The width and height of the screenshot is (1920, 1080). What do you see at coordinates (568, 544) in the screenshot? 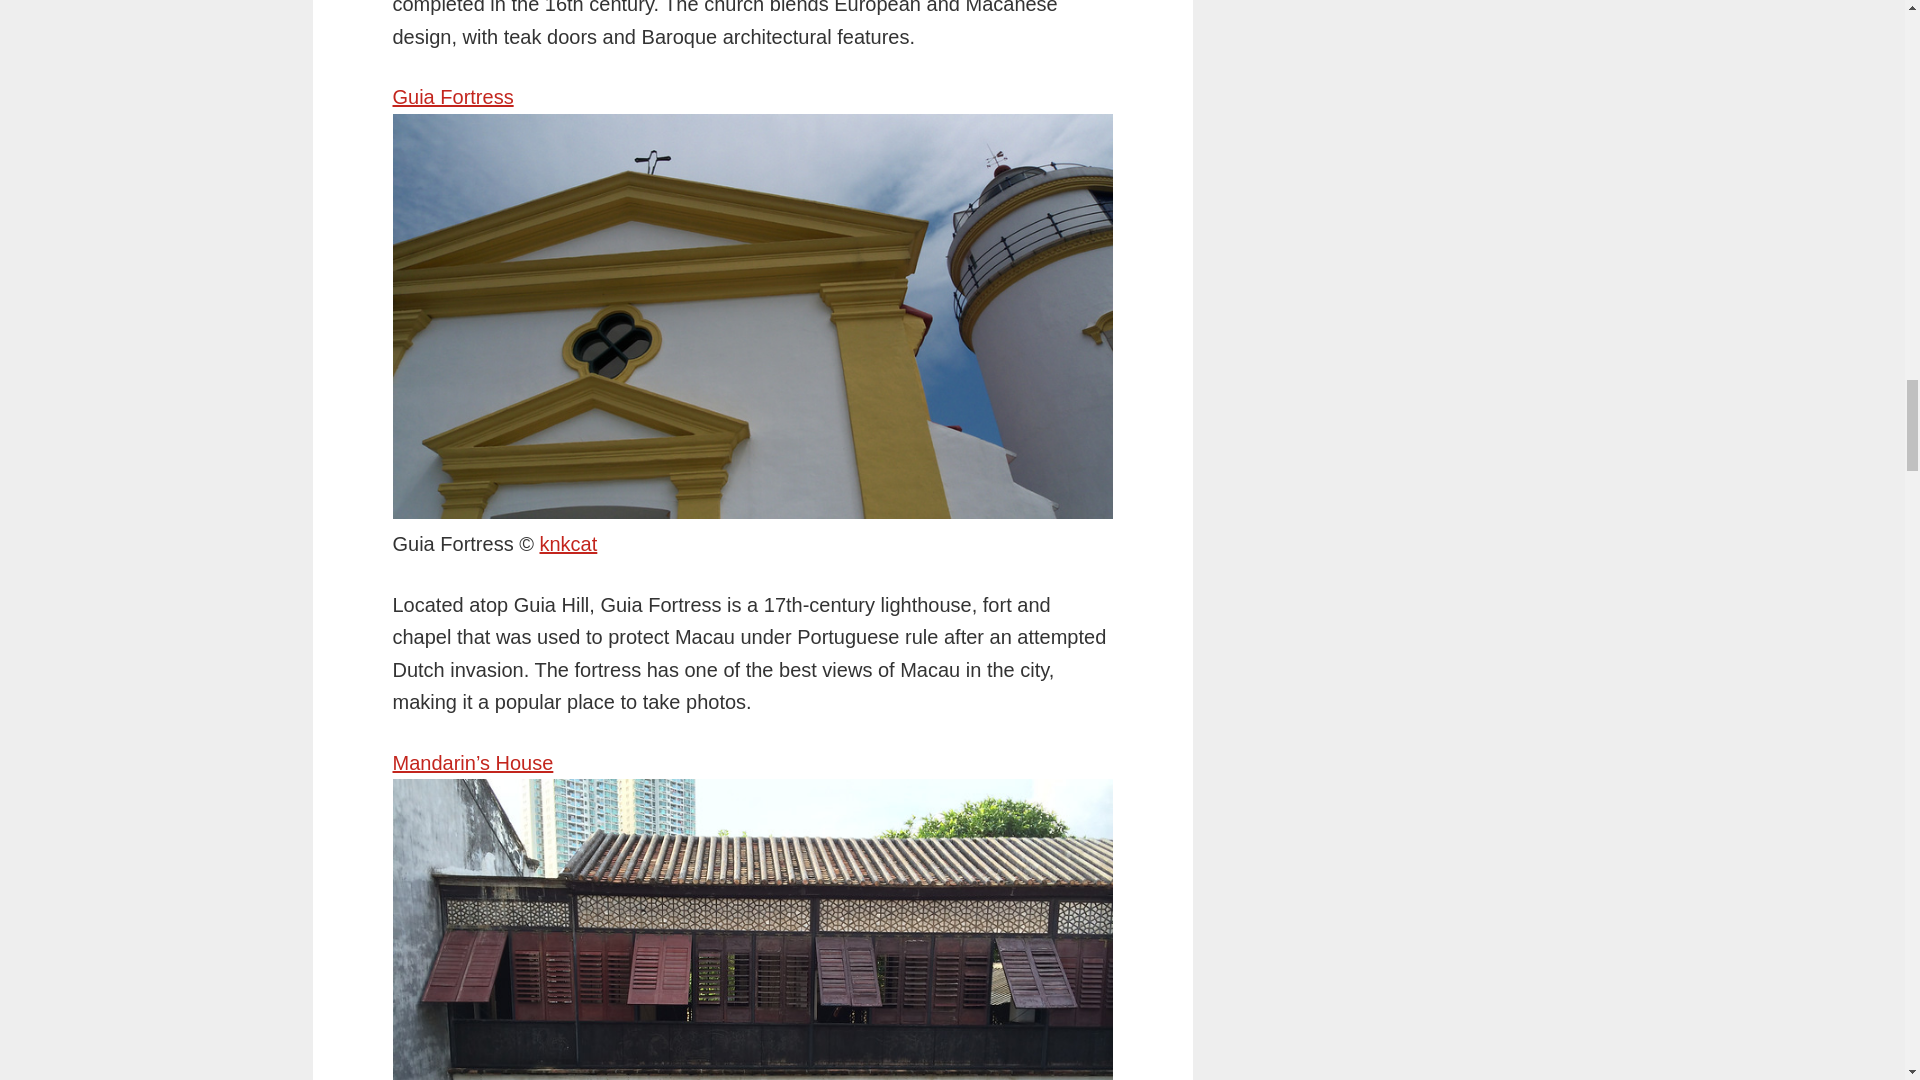
I see `knkcat` at bounding box center [568, 544].